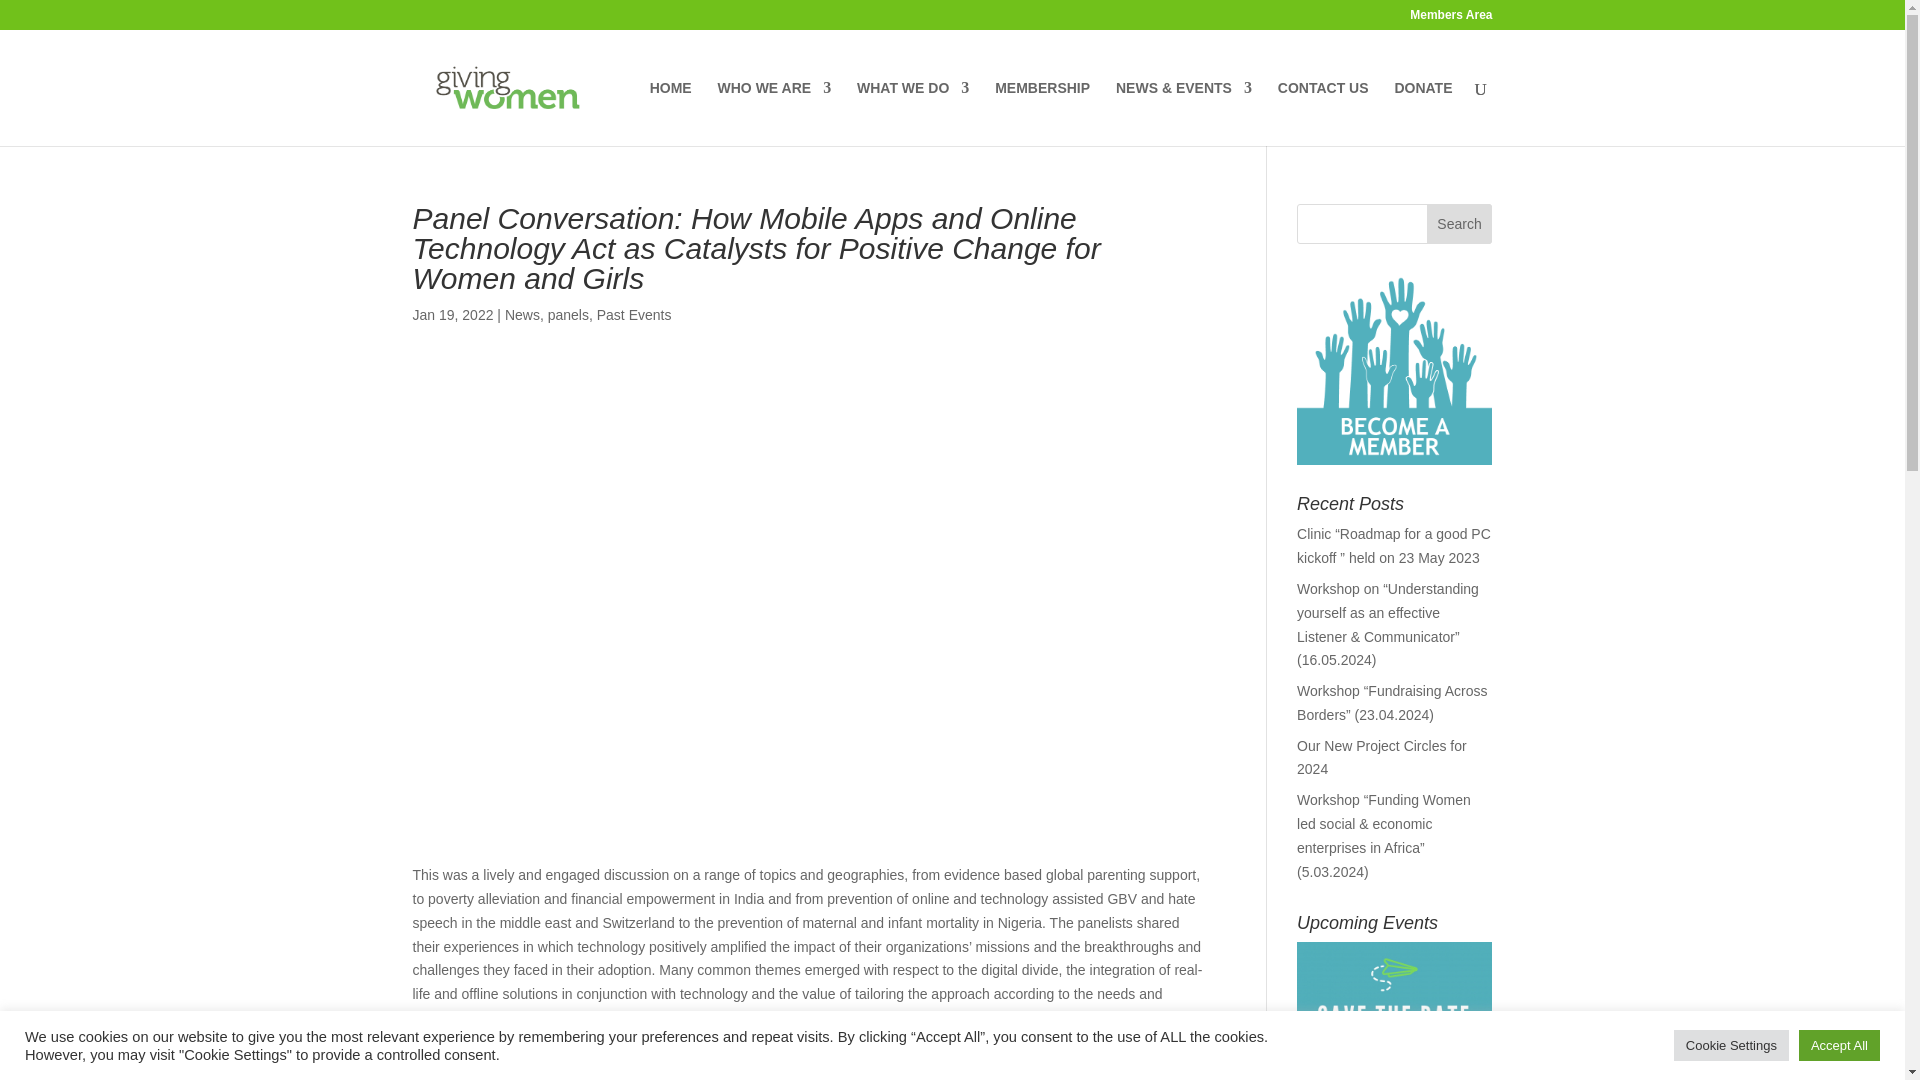  I want to click on WHO WE ARE, so click(774, 113).